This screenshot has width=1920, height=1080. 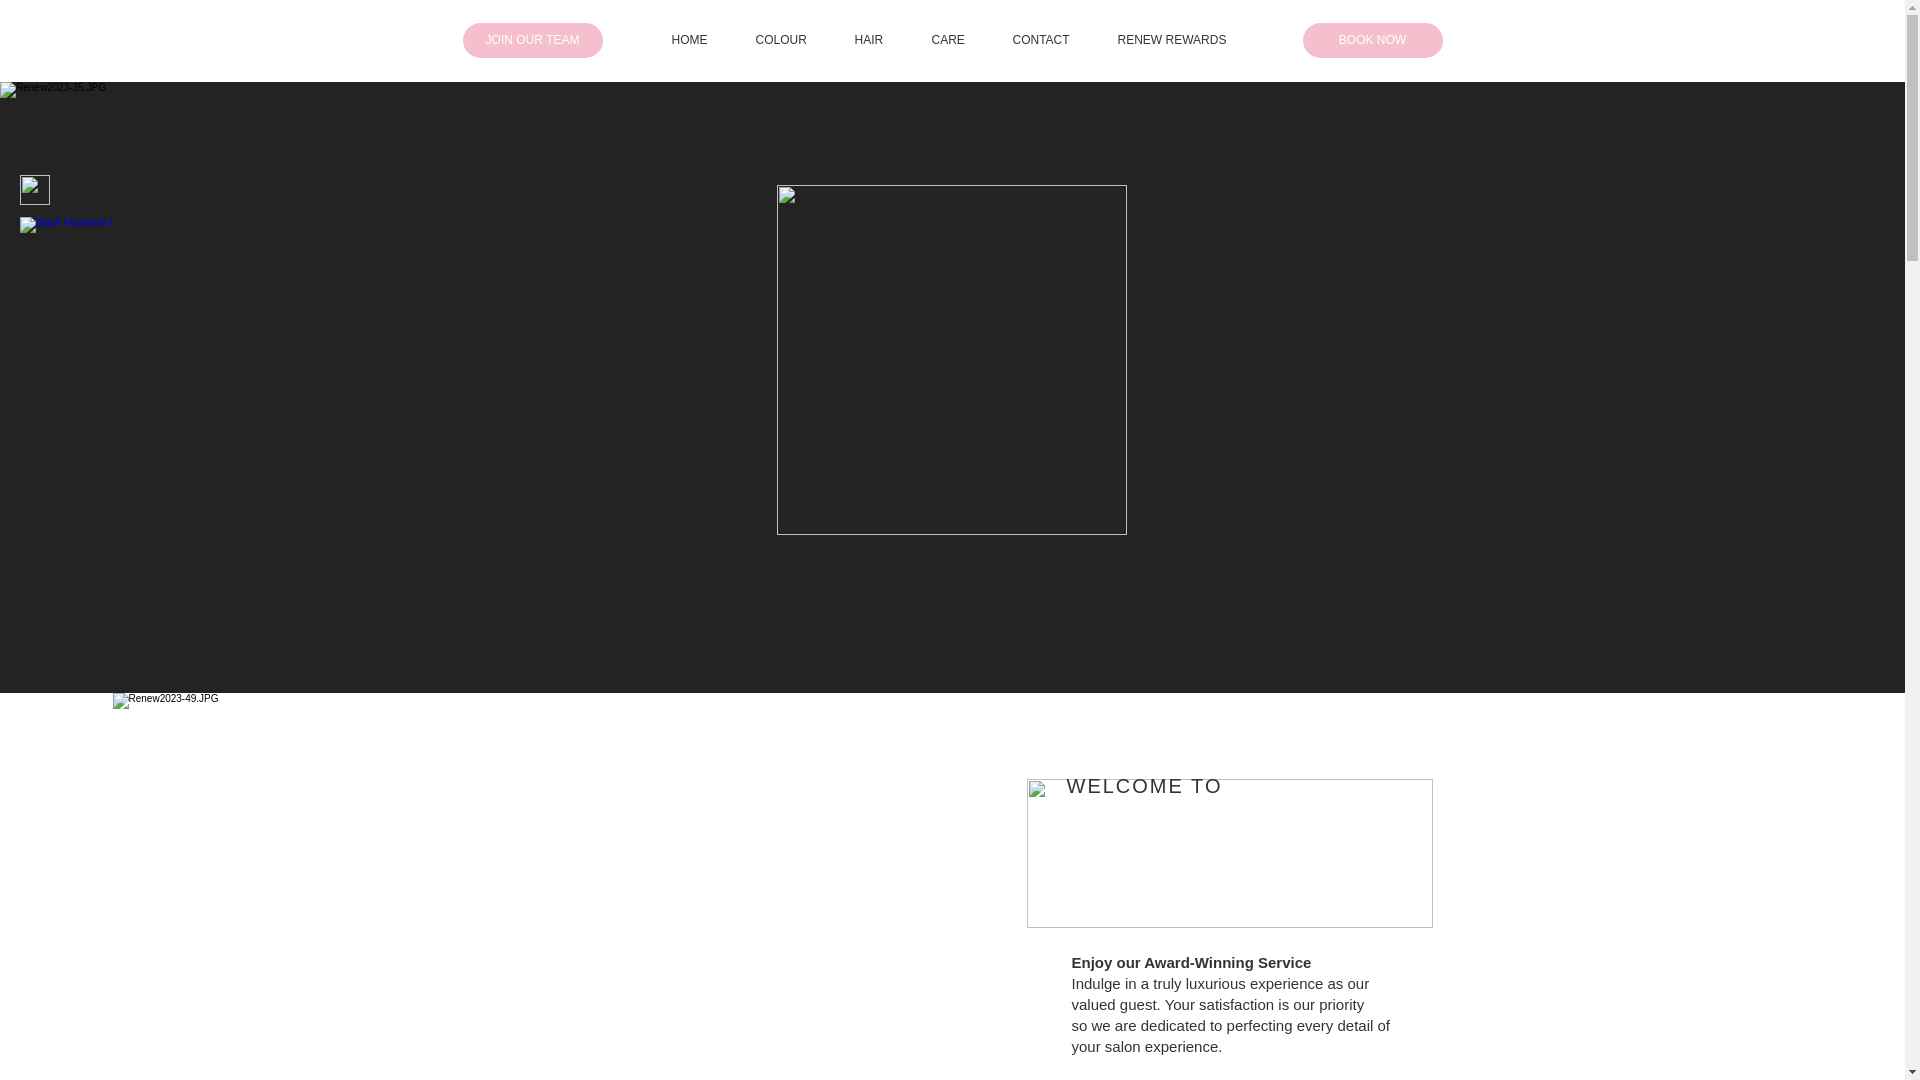 What do you see at coordinates (1054, 40) in the screenshot?
I see `CONTACT` at bounding box center [1054, 40].